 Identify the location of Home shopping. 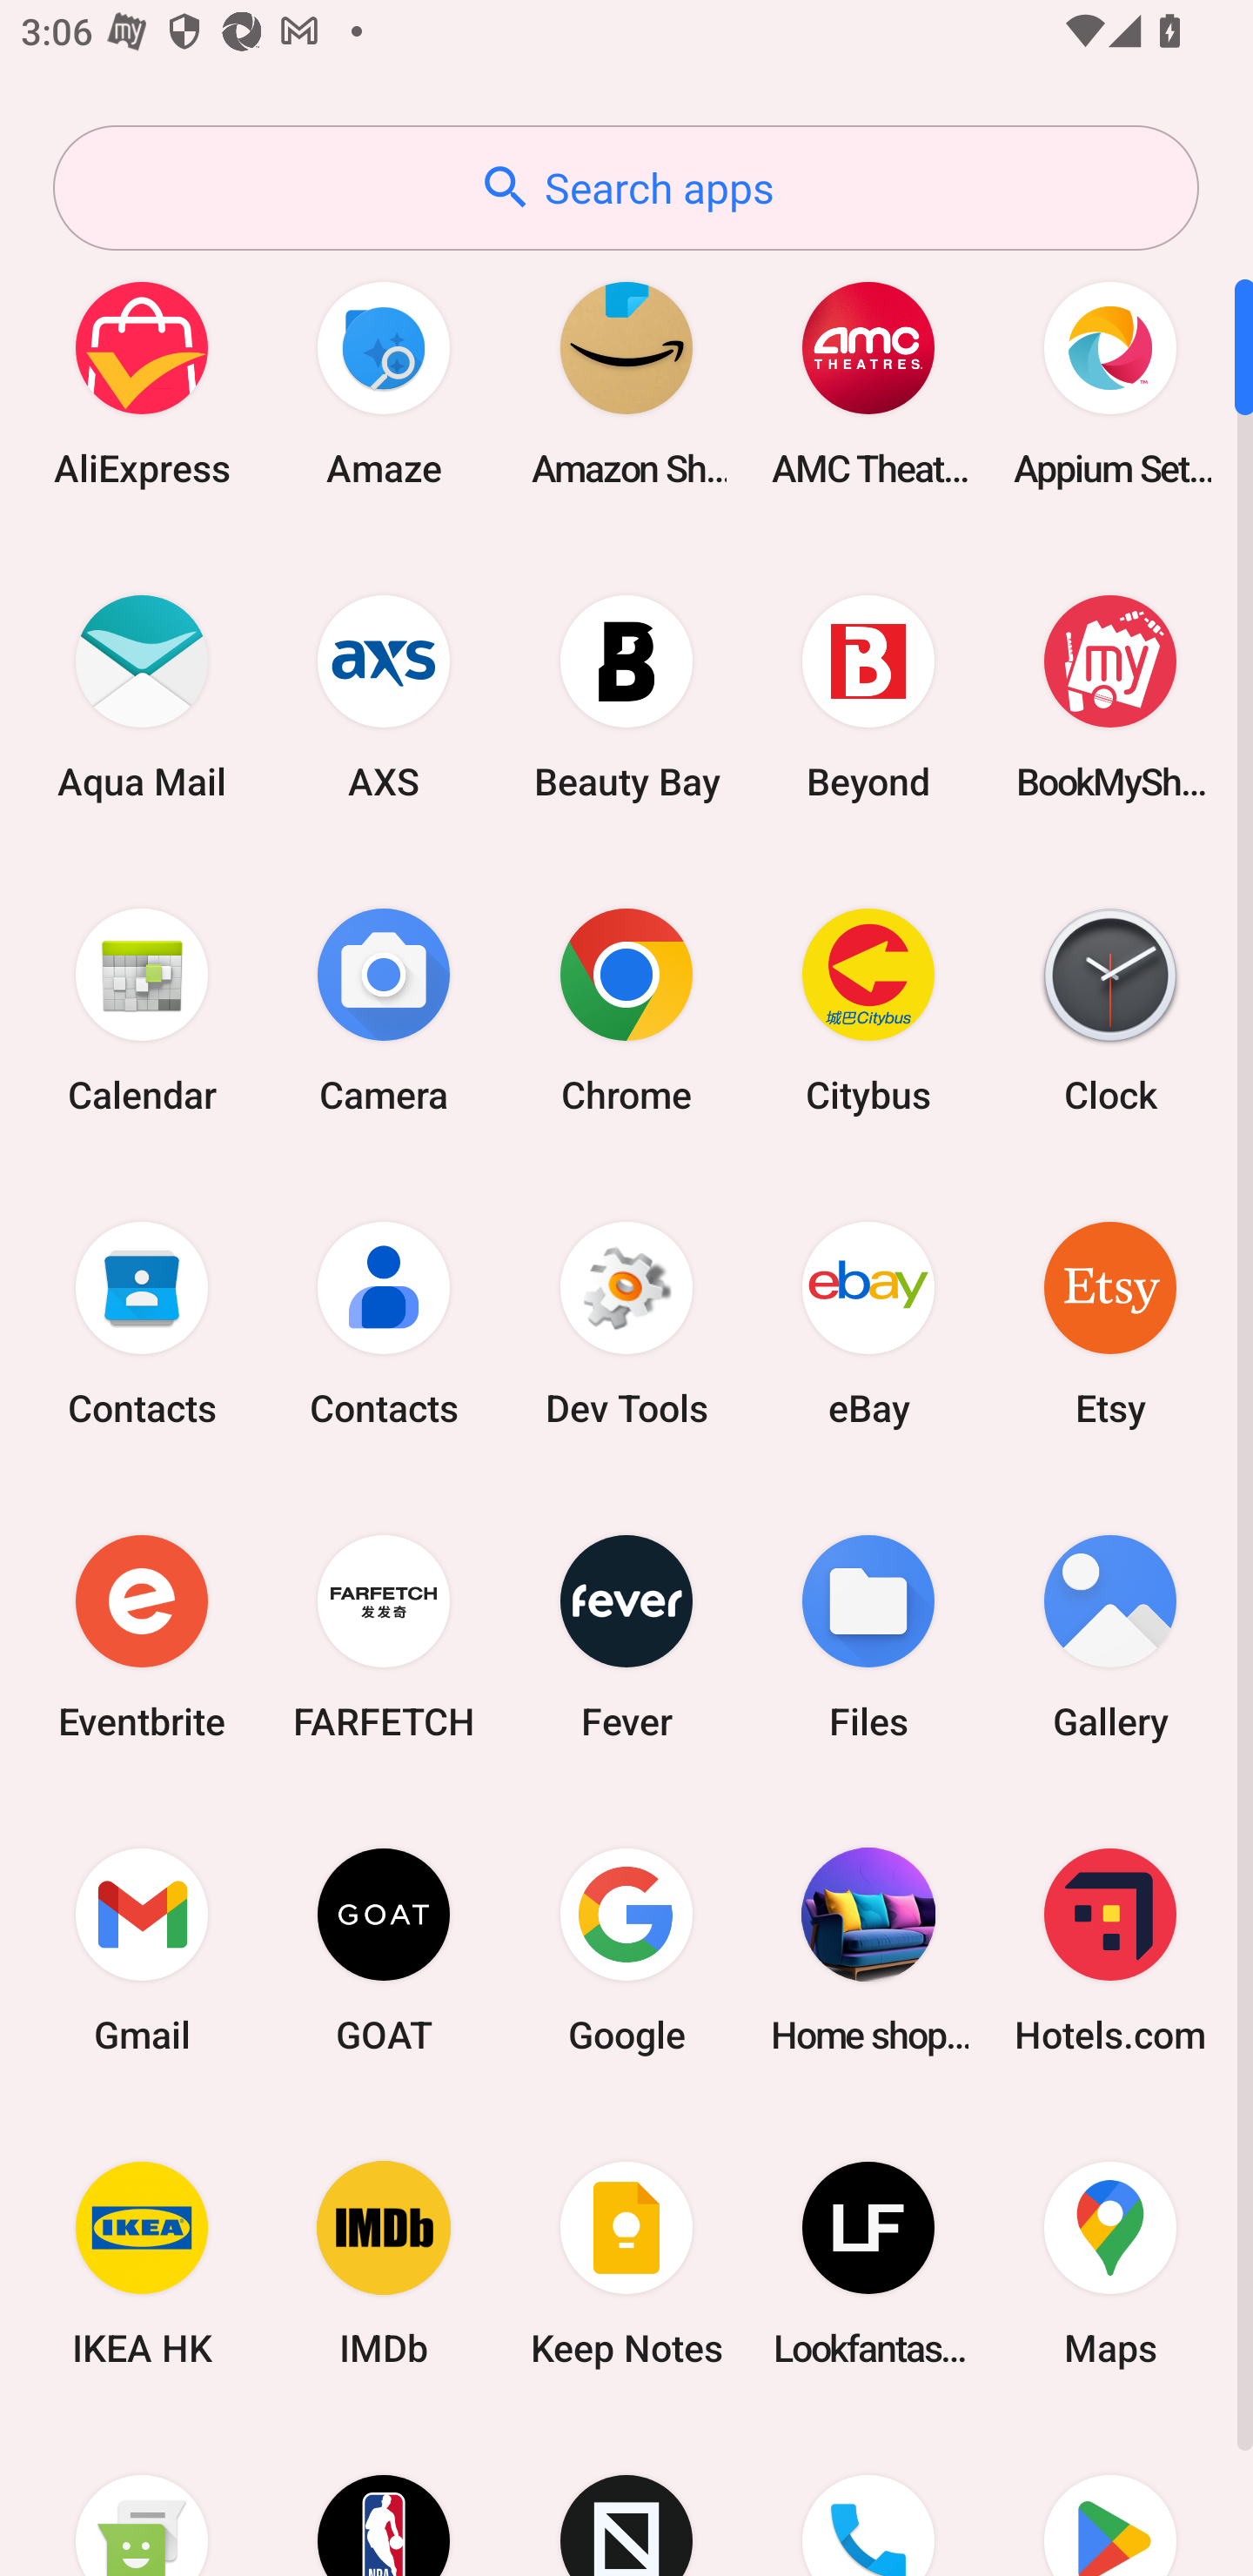
(868, 1949).